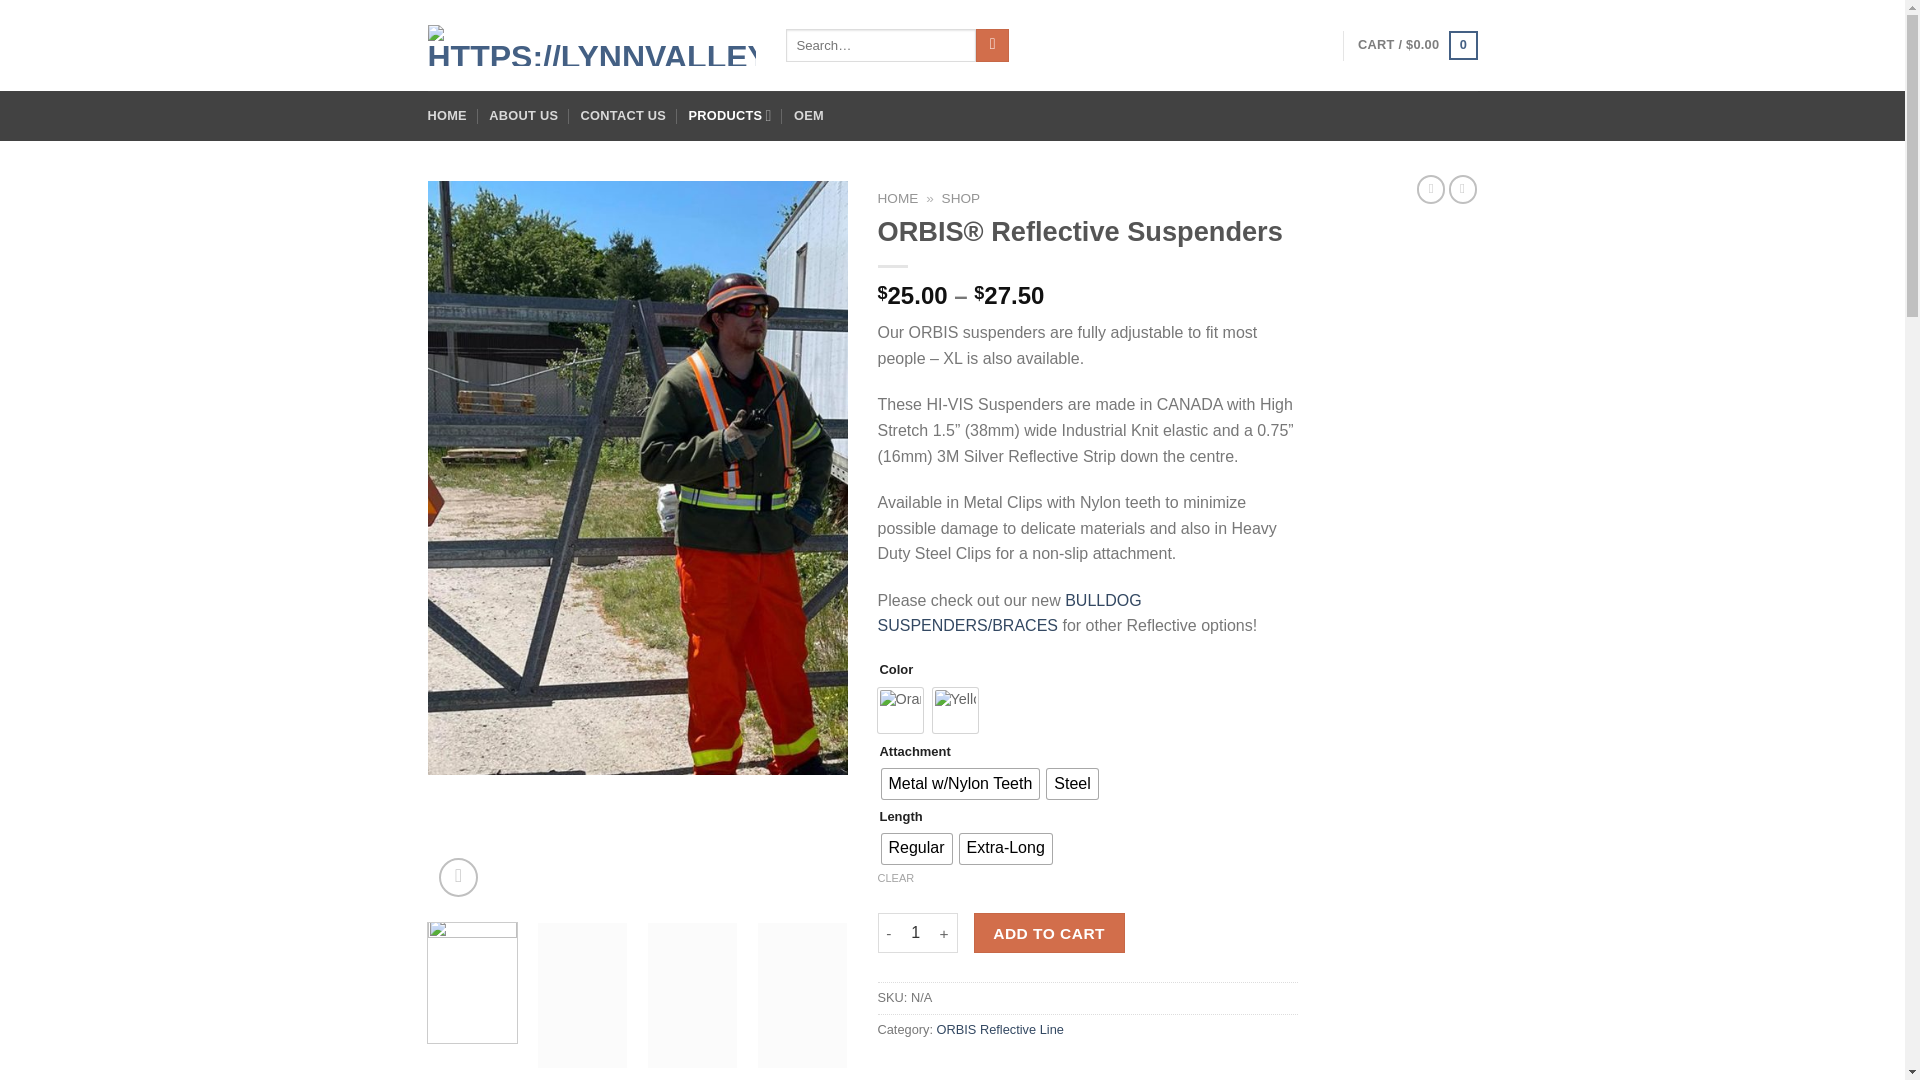  What do you see at coordinates (900, 710) in the screenshot?
I see `Orange` at bounding box center [900, 710].